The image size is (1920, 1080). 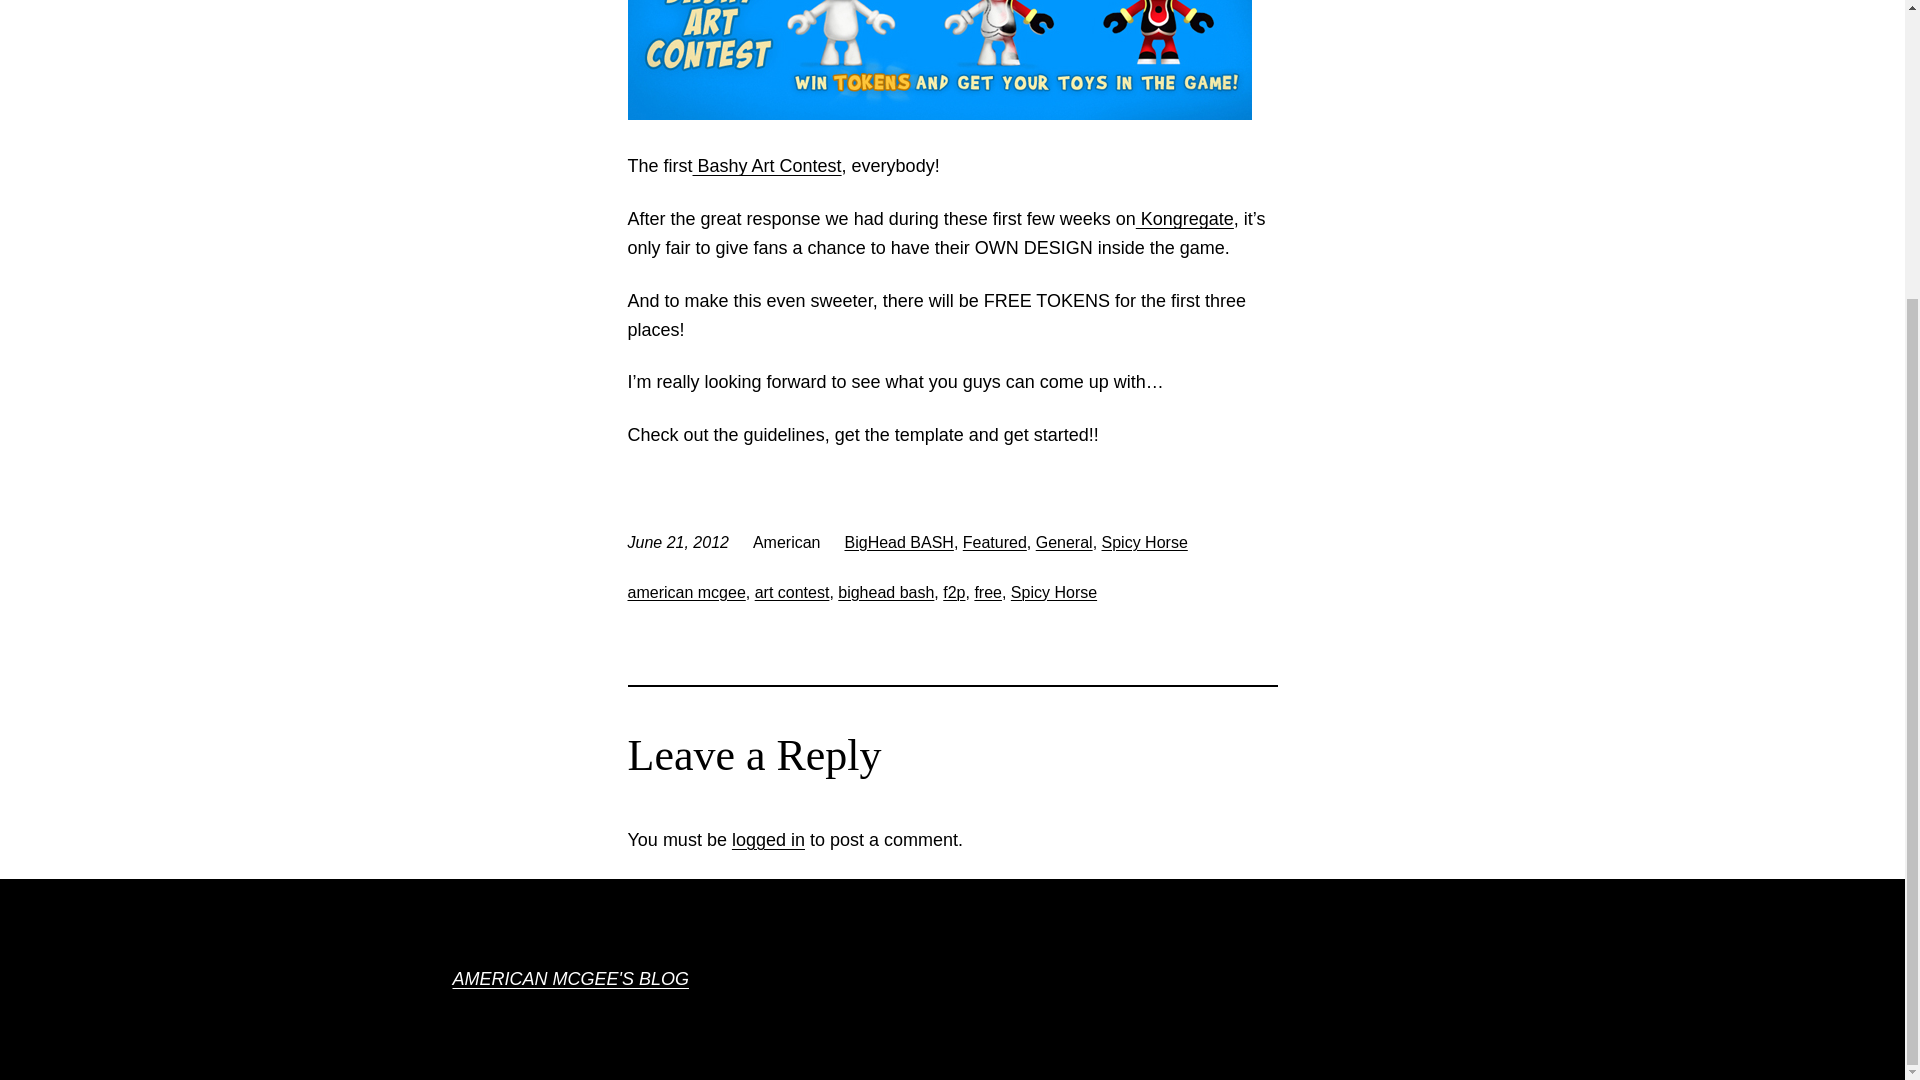 What do you see at coordinates (1064, 542) in the screenshot?
I see `General` at bounding box center [1064, 542].